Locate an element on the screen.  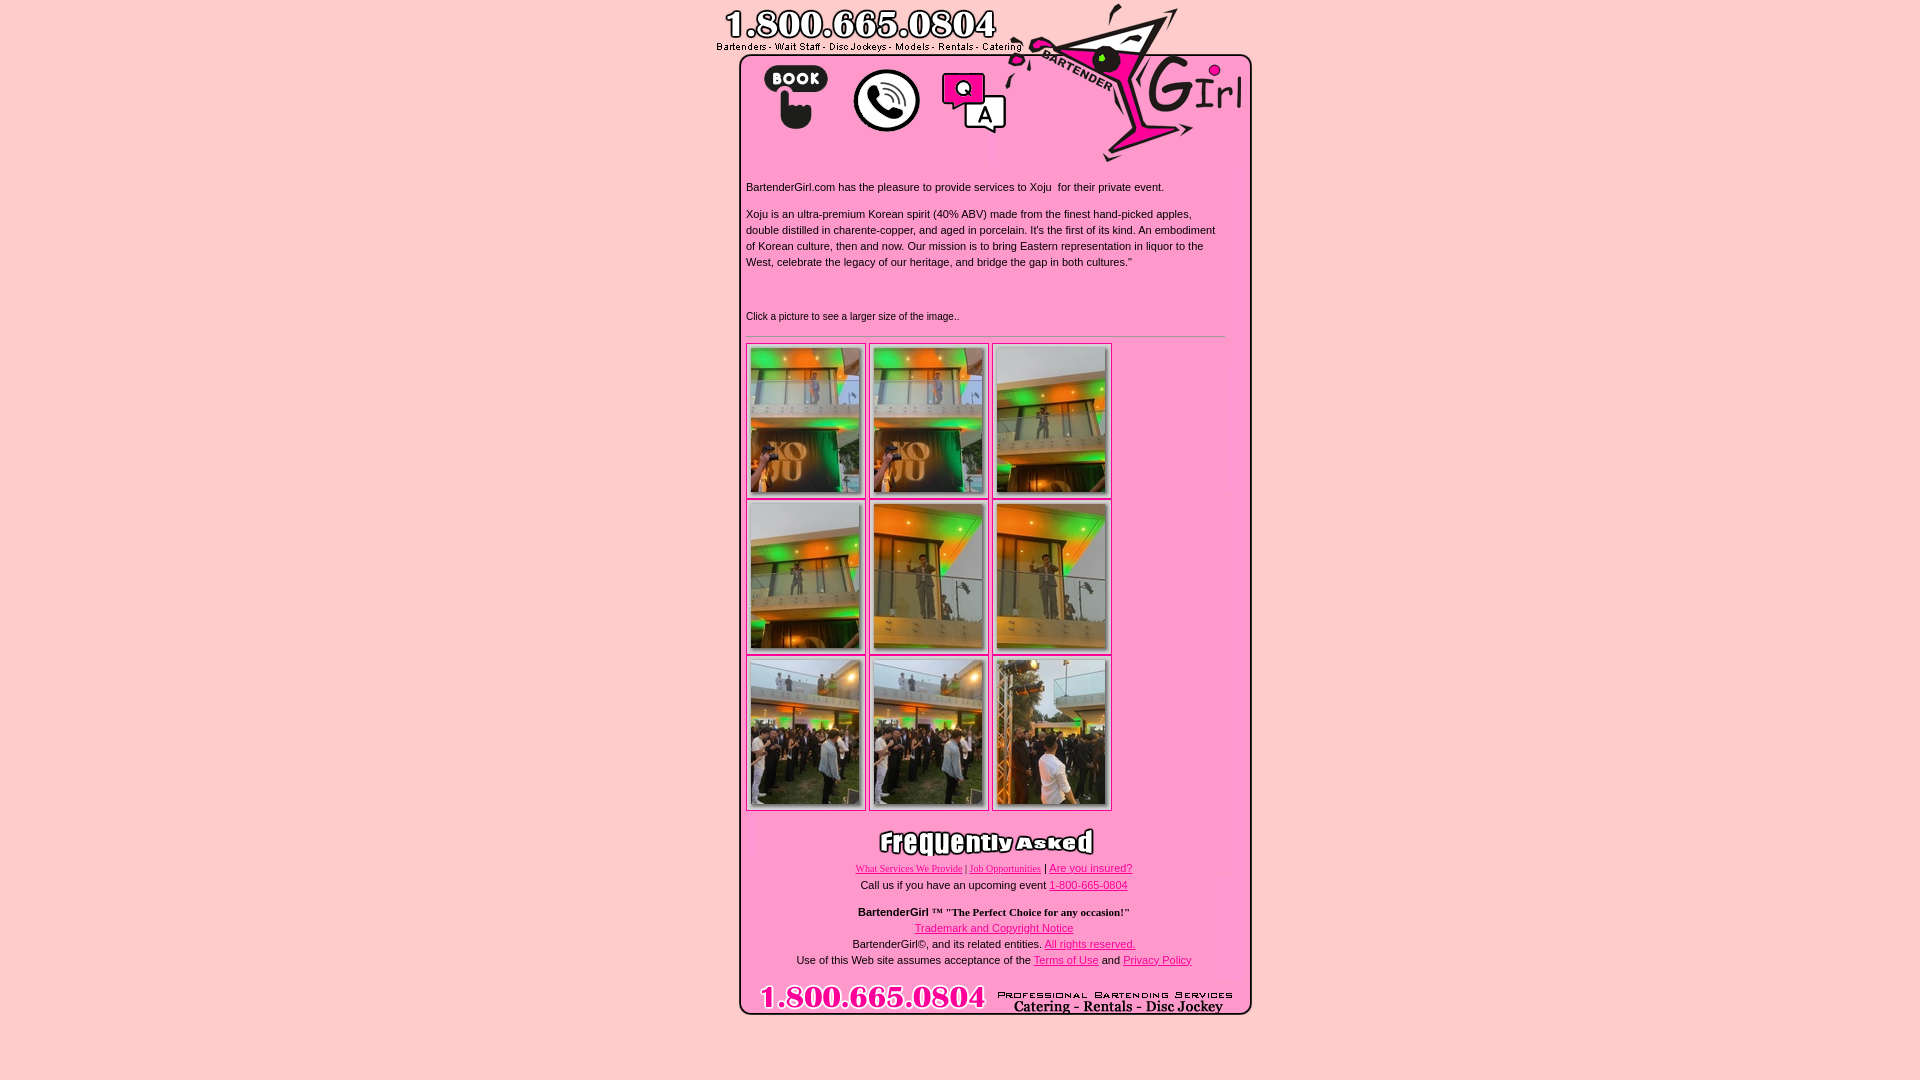
Soyu Event is located at coordinates (928, 576).